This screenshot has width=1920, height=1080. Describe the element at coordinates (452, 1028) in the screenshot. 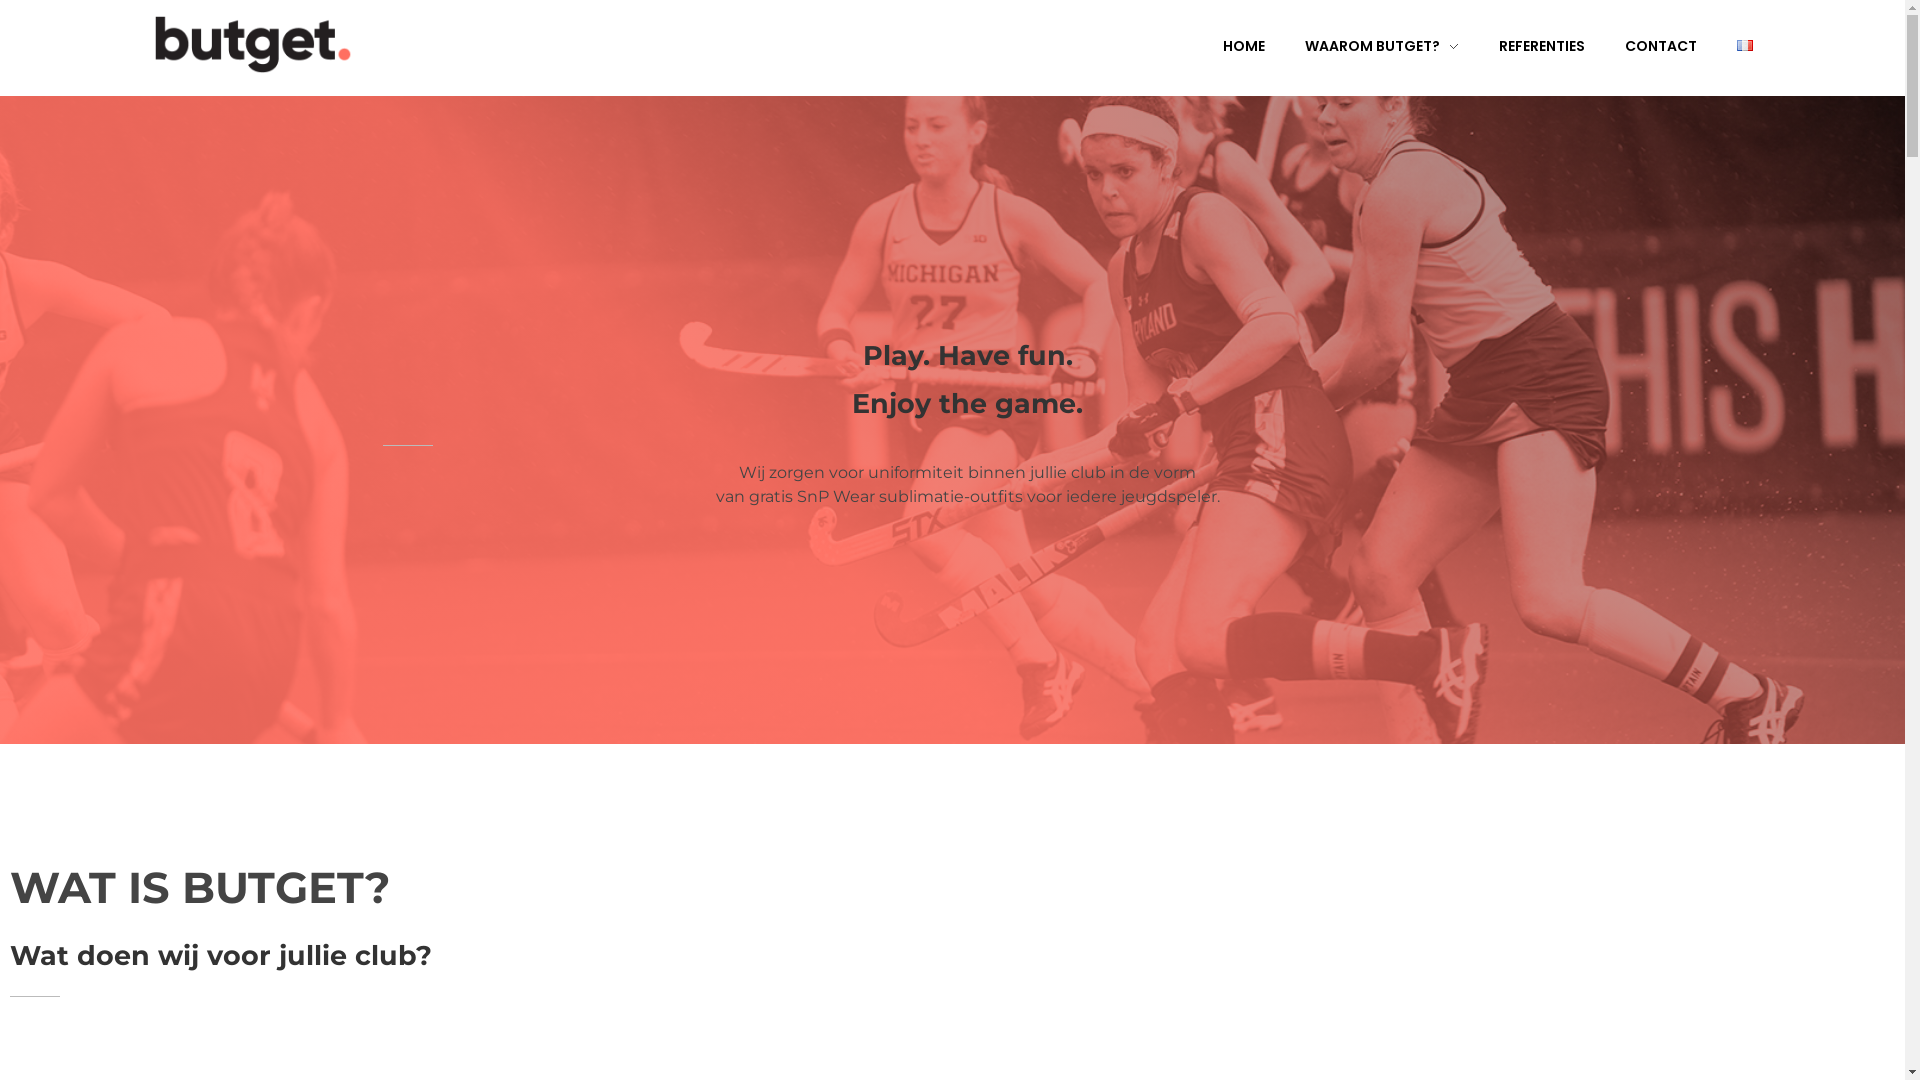

I see `Butget` at that location.